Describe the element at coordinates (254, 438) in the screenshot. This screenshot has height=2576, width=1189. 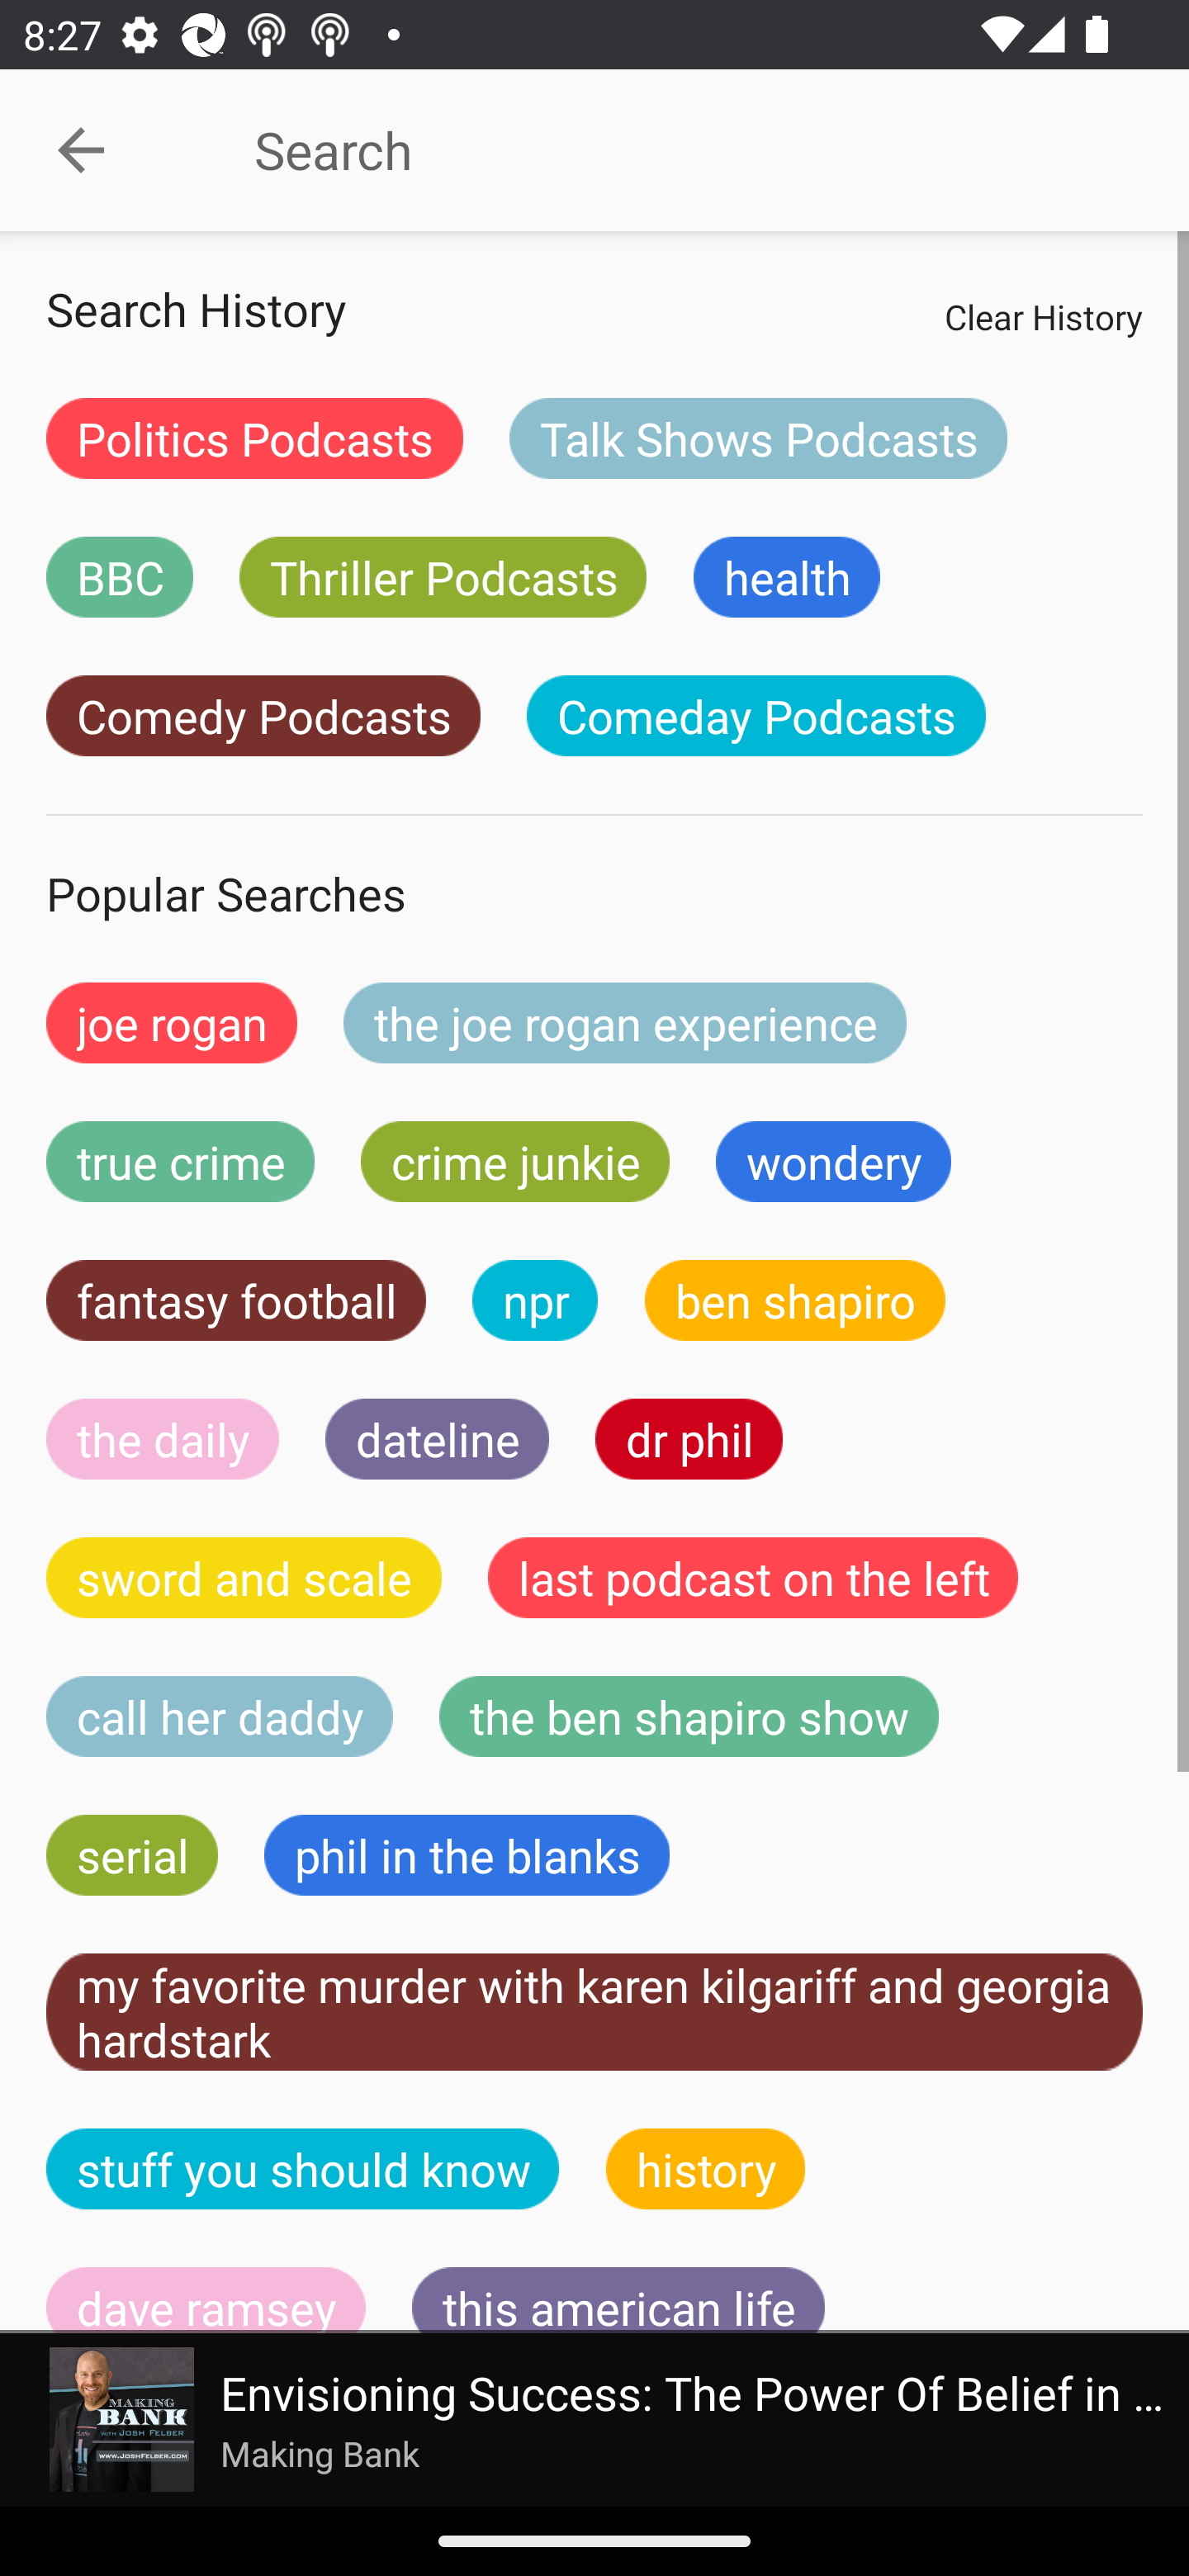
I see `Politics Podcasts` at that location.